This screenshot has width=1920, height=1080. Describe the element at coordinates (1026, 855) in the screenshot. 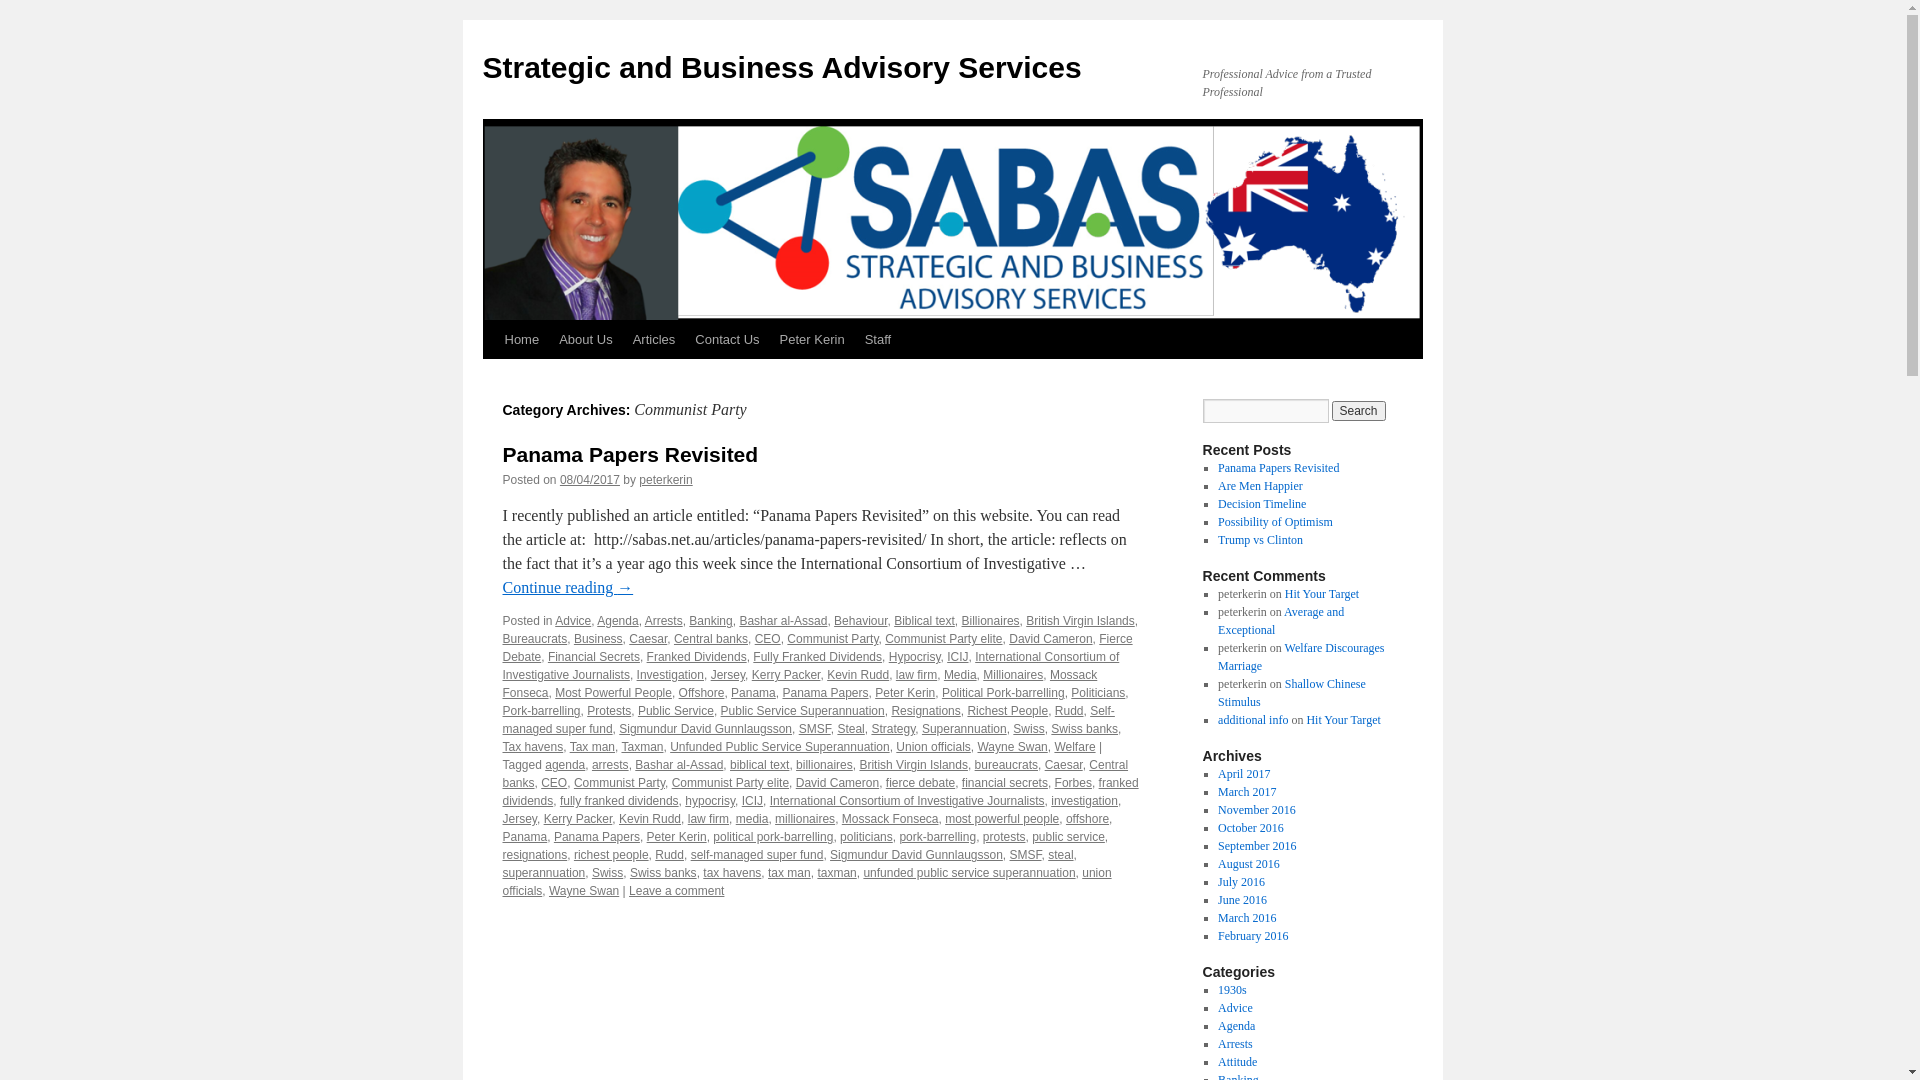

I see `SMSF` at that location.